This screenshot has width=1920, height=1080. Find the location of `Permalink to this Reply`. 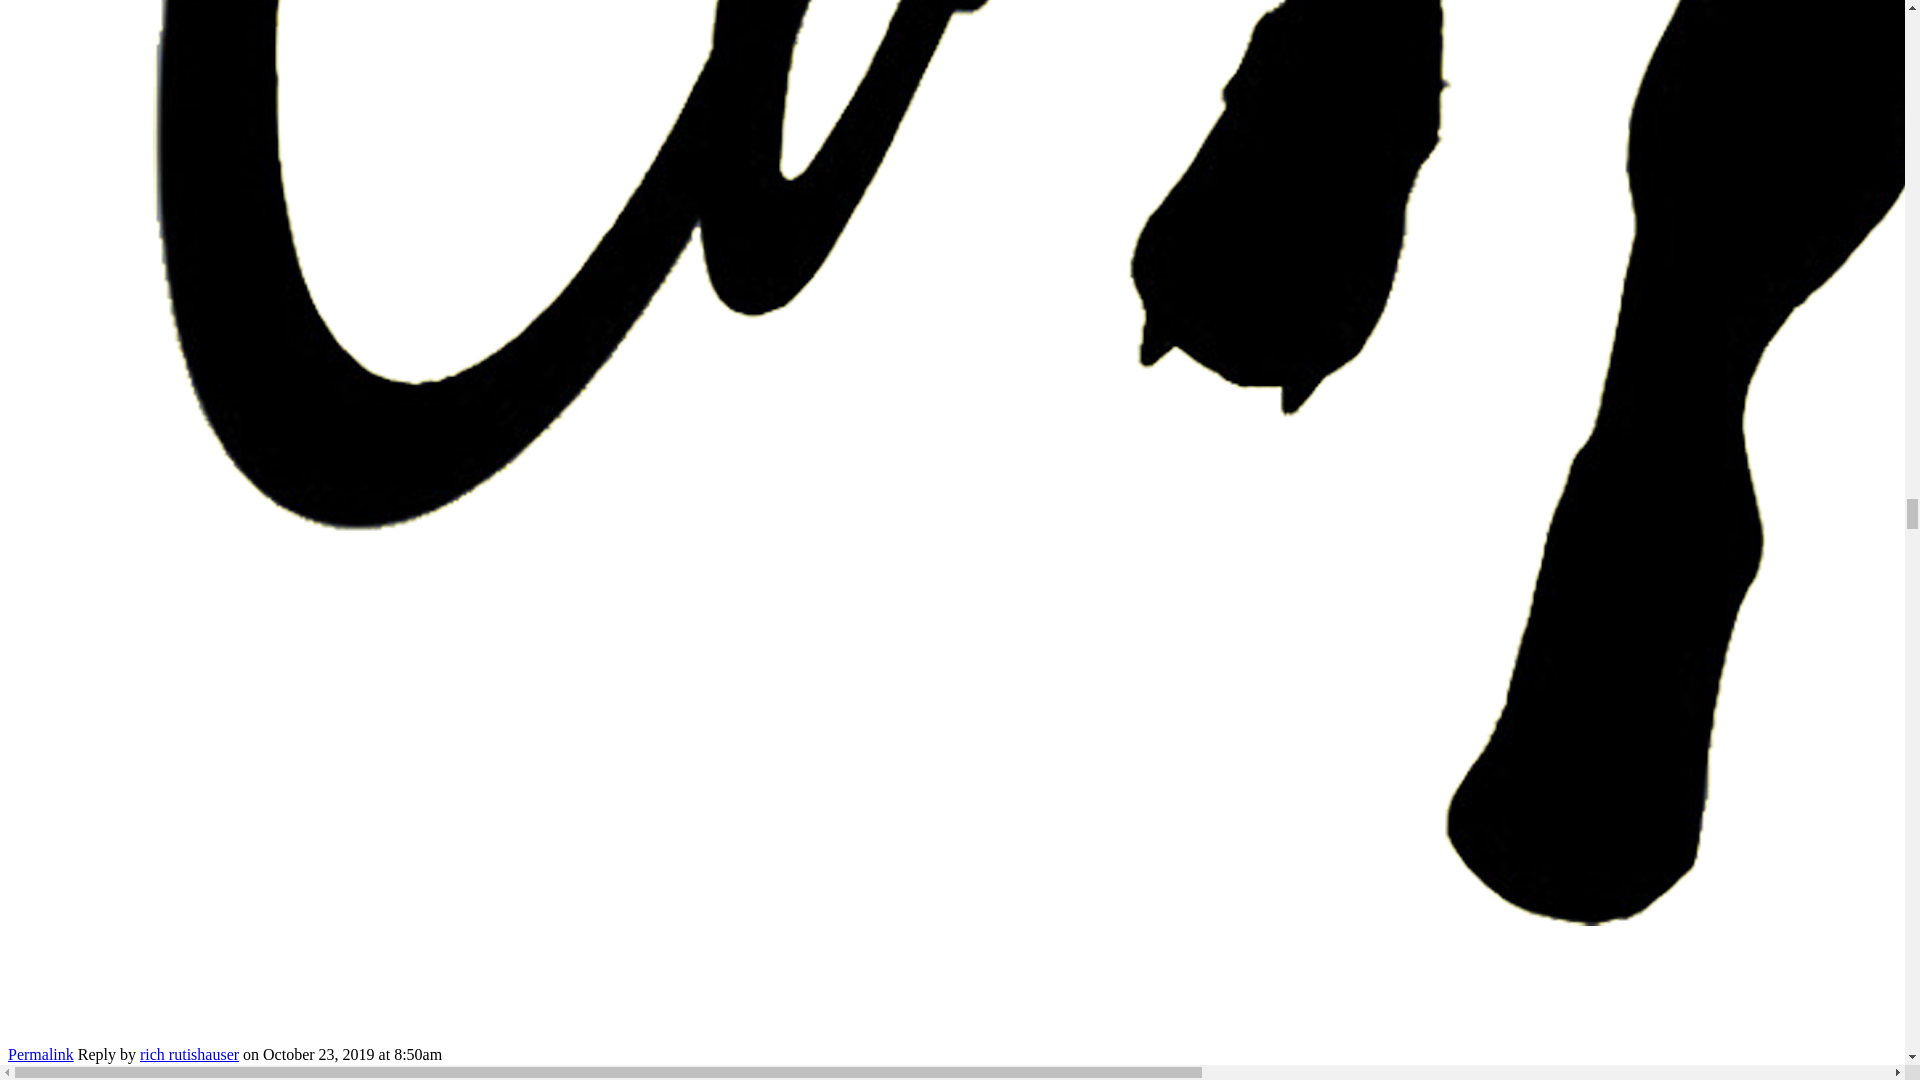

Permalink to this Reply is located at coordinates (40, 1054).